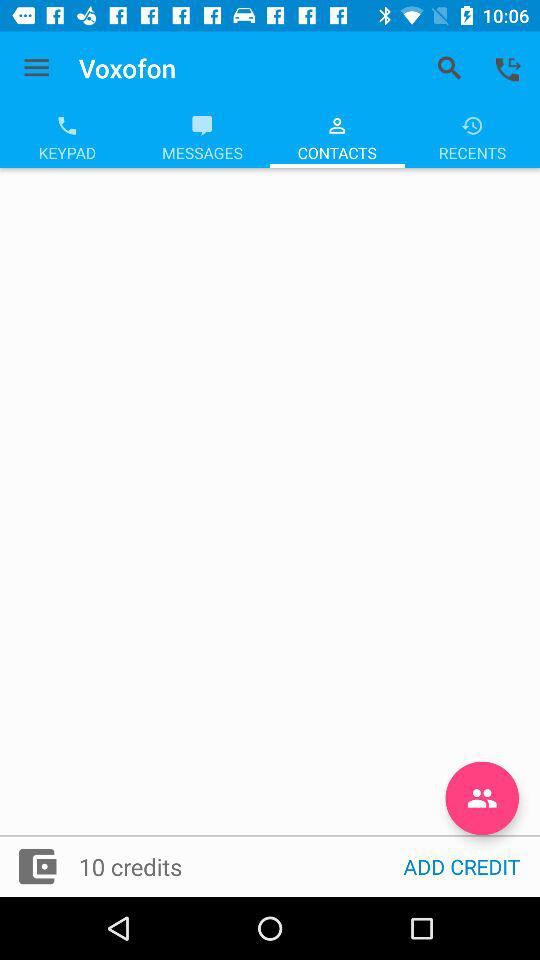 This screenshot has width=540, height=960. I want to click on turn off the item below the recents item, so click(482, 798).